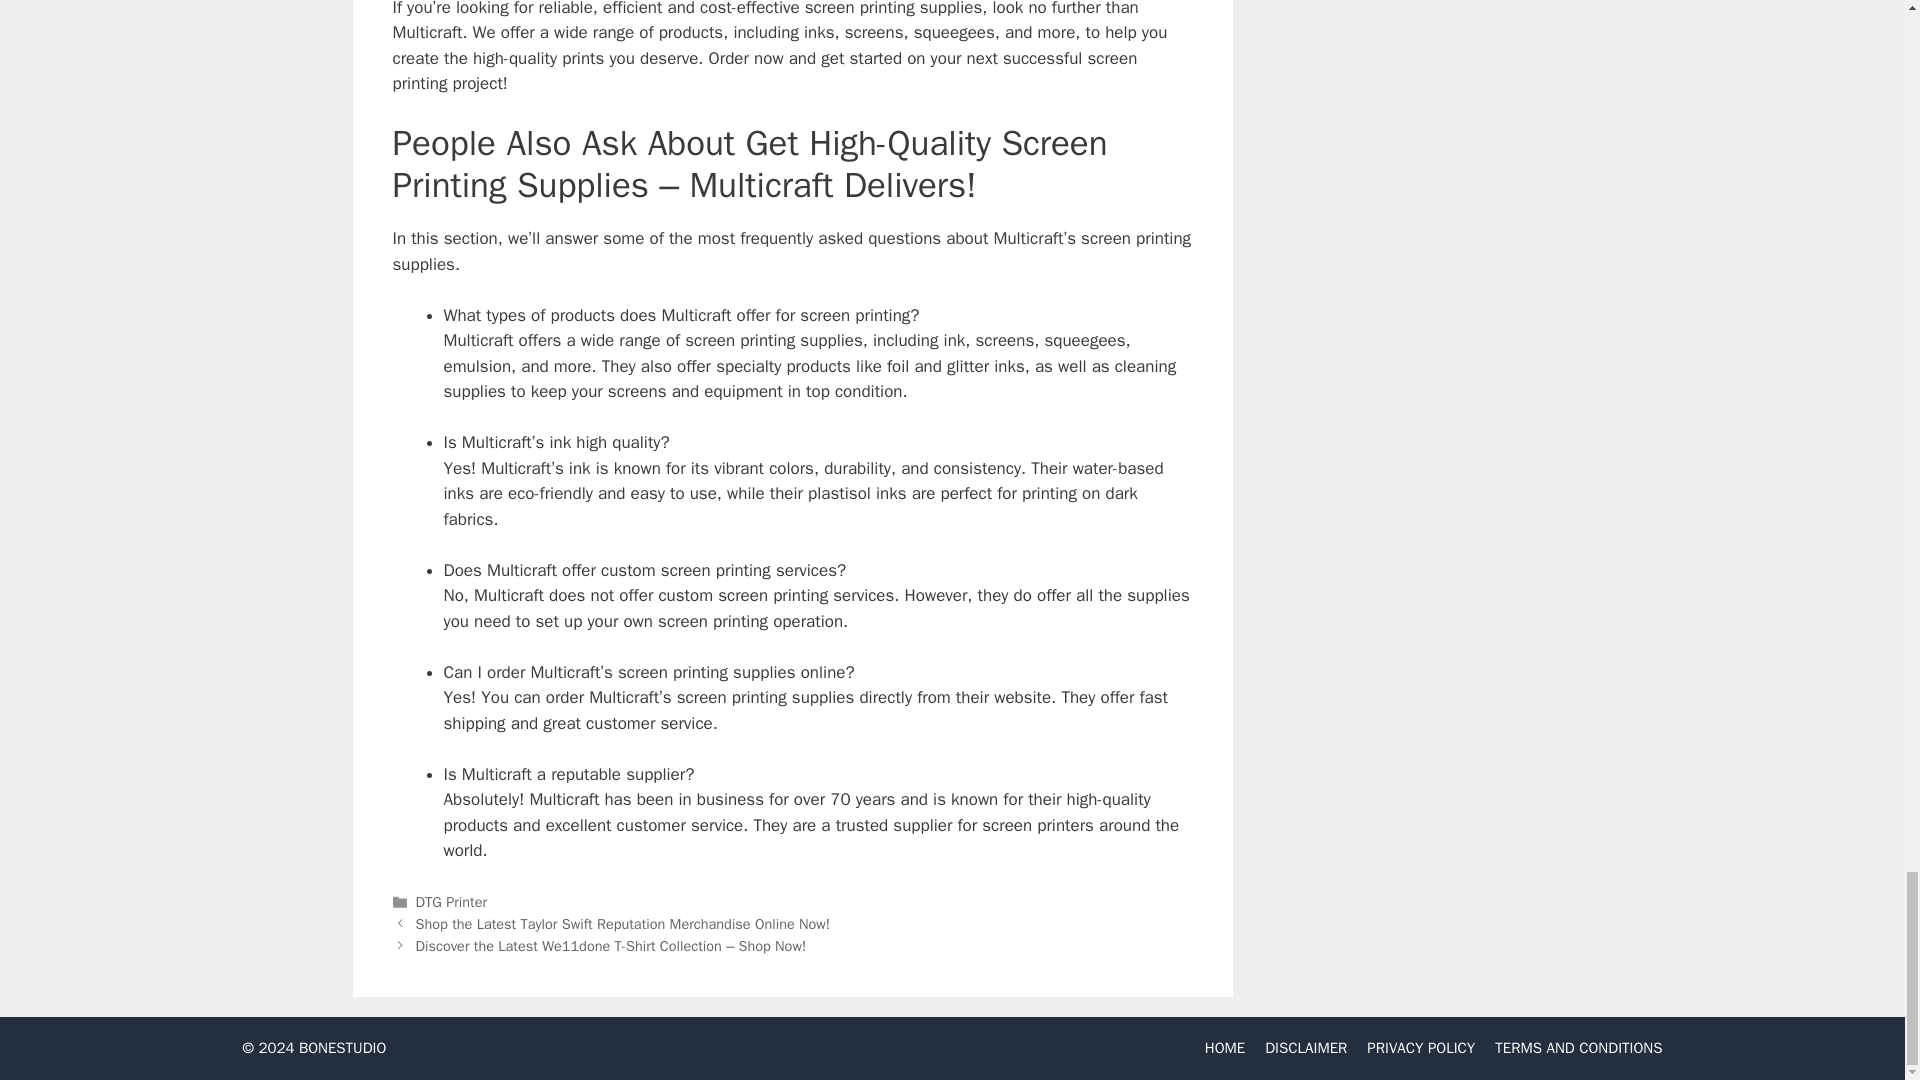  What do you see at coordinates (1420, 1048) in the screenshot?
I see `PRIVACY POLICY` at bounding box center [1420, 1048].